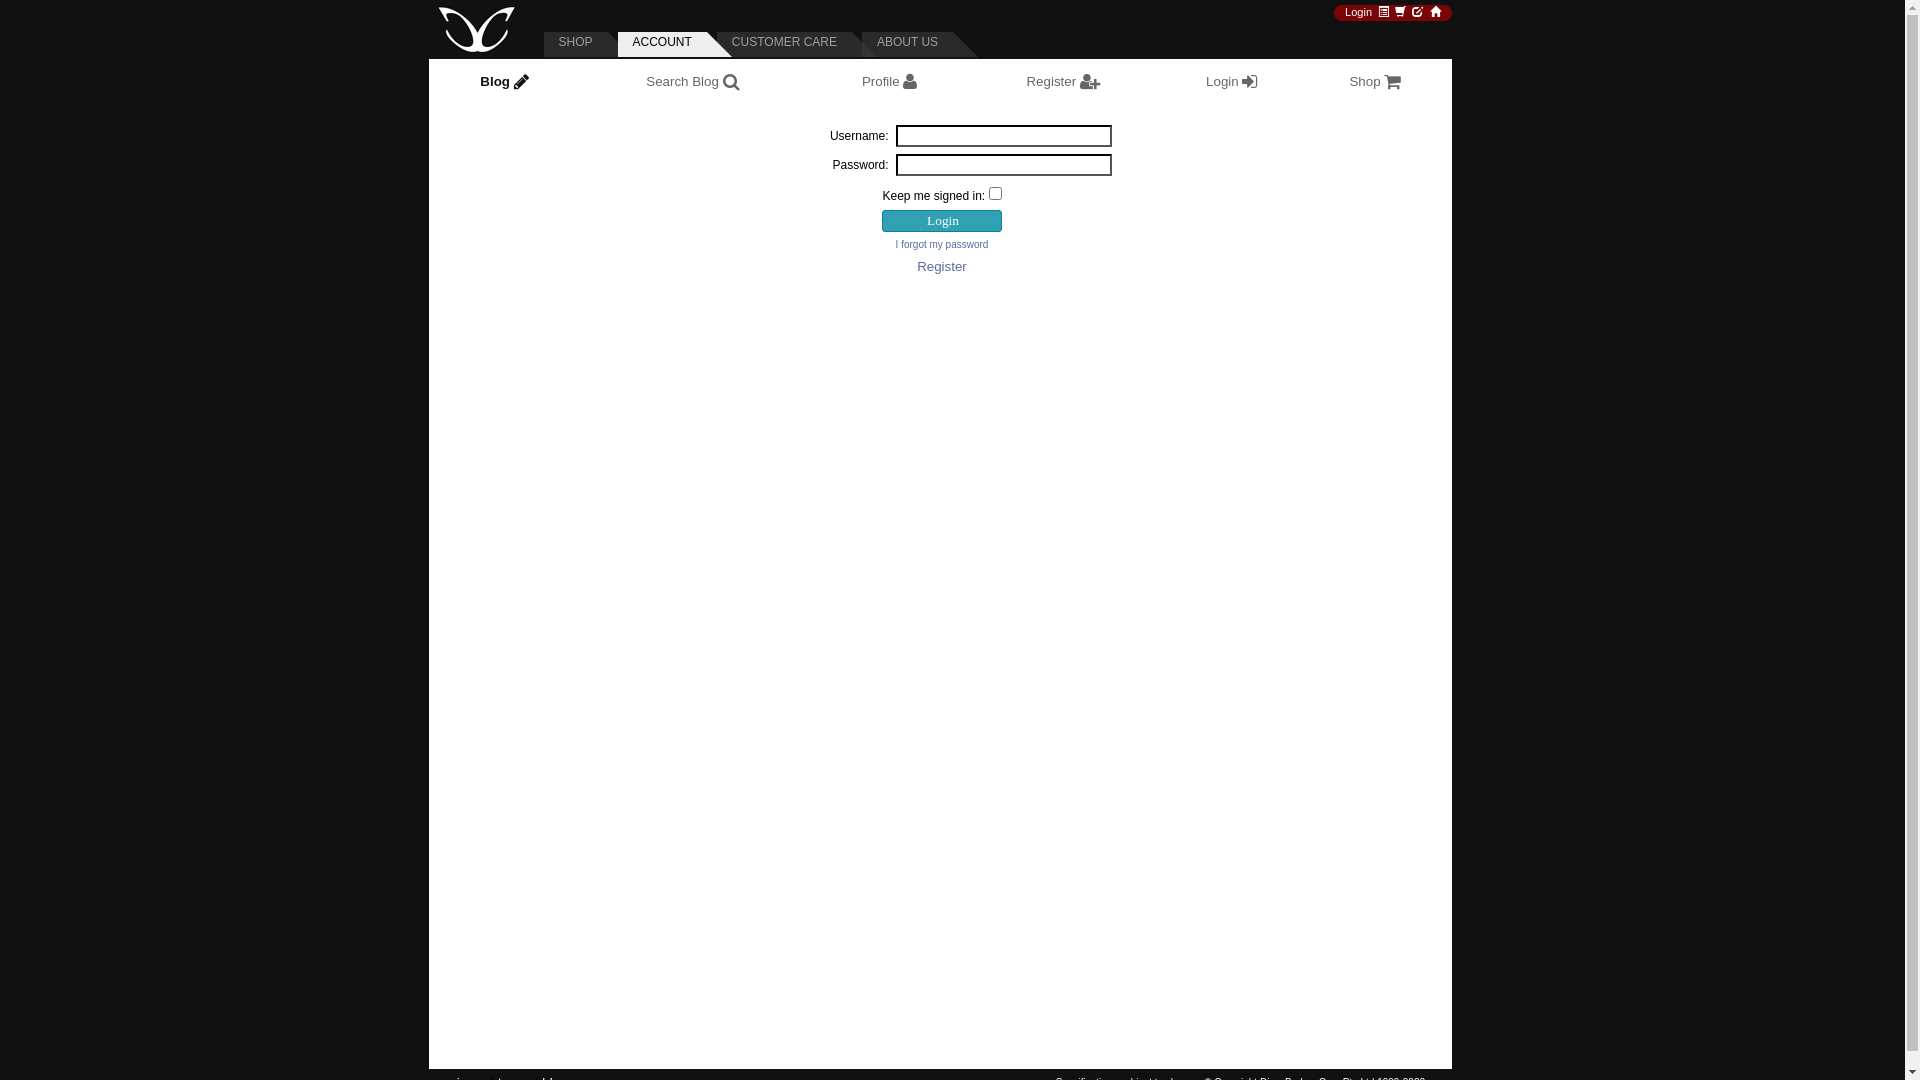 The width and height of the screenshot is (1920, 1080). What do you see at coordinates (942, 244) in the screenshot?
I see `I forgot my password` at bounding box center [942, 244].